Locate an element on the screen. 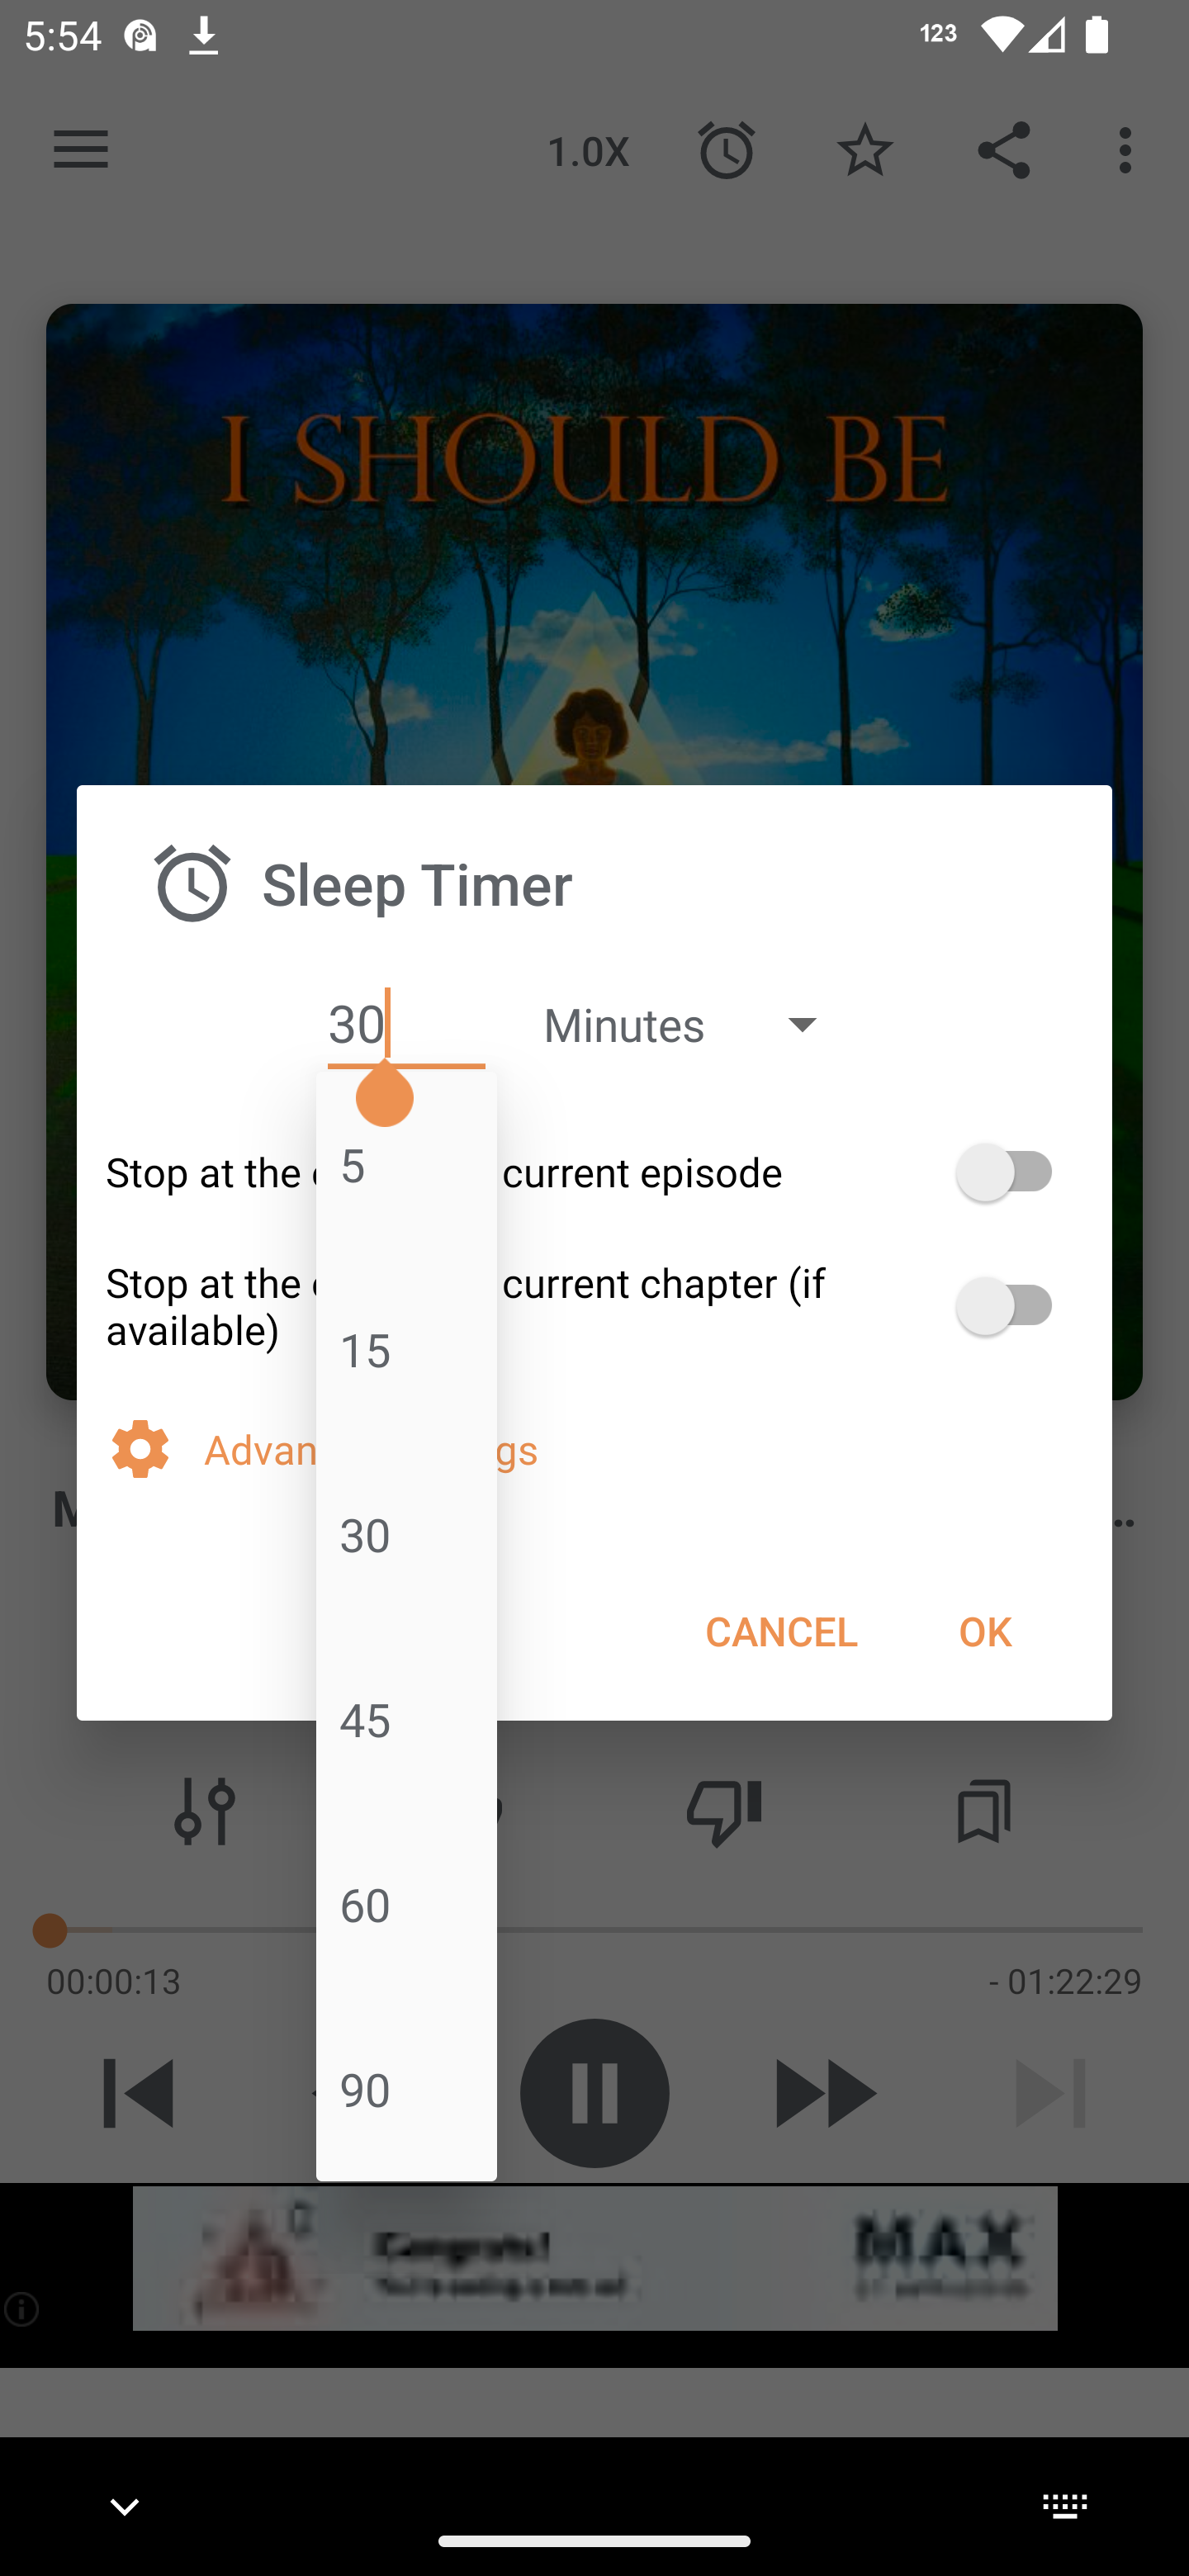 The width and height of the screenshot is (1189, 2576). CANCEL is located at coordinates (781, 1630).